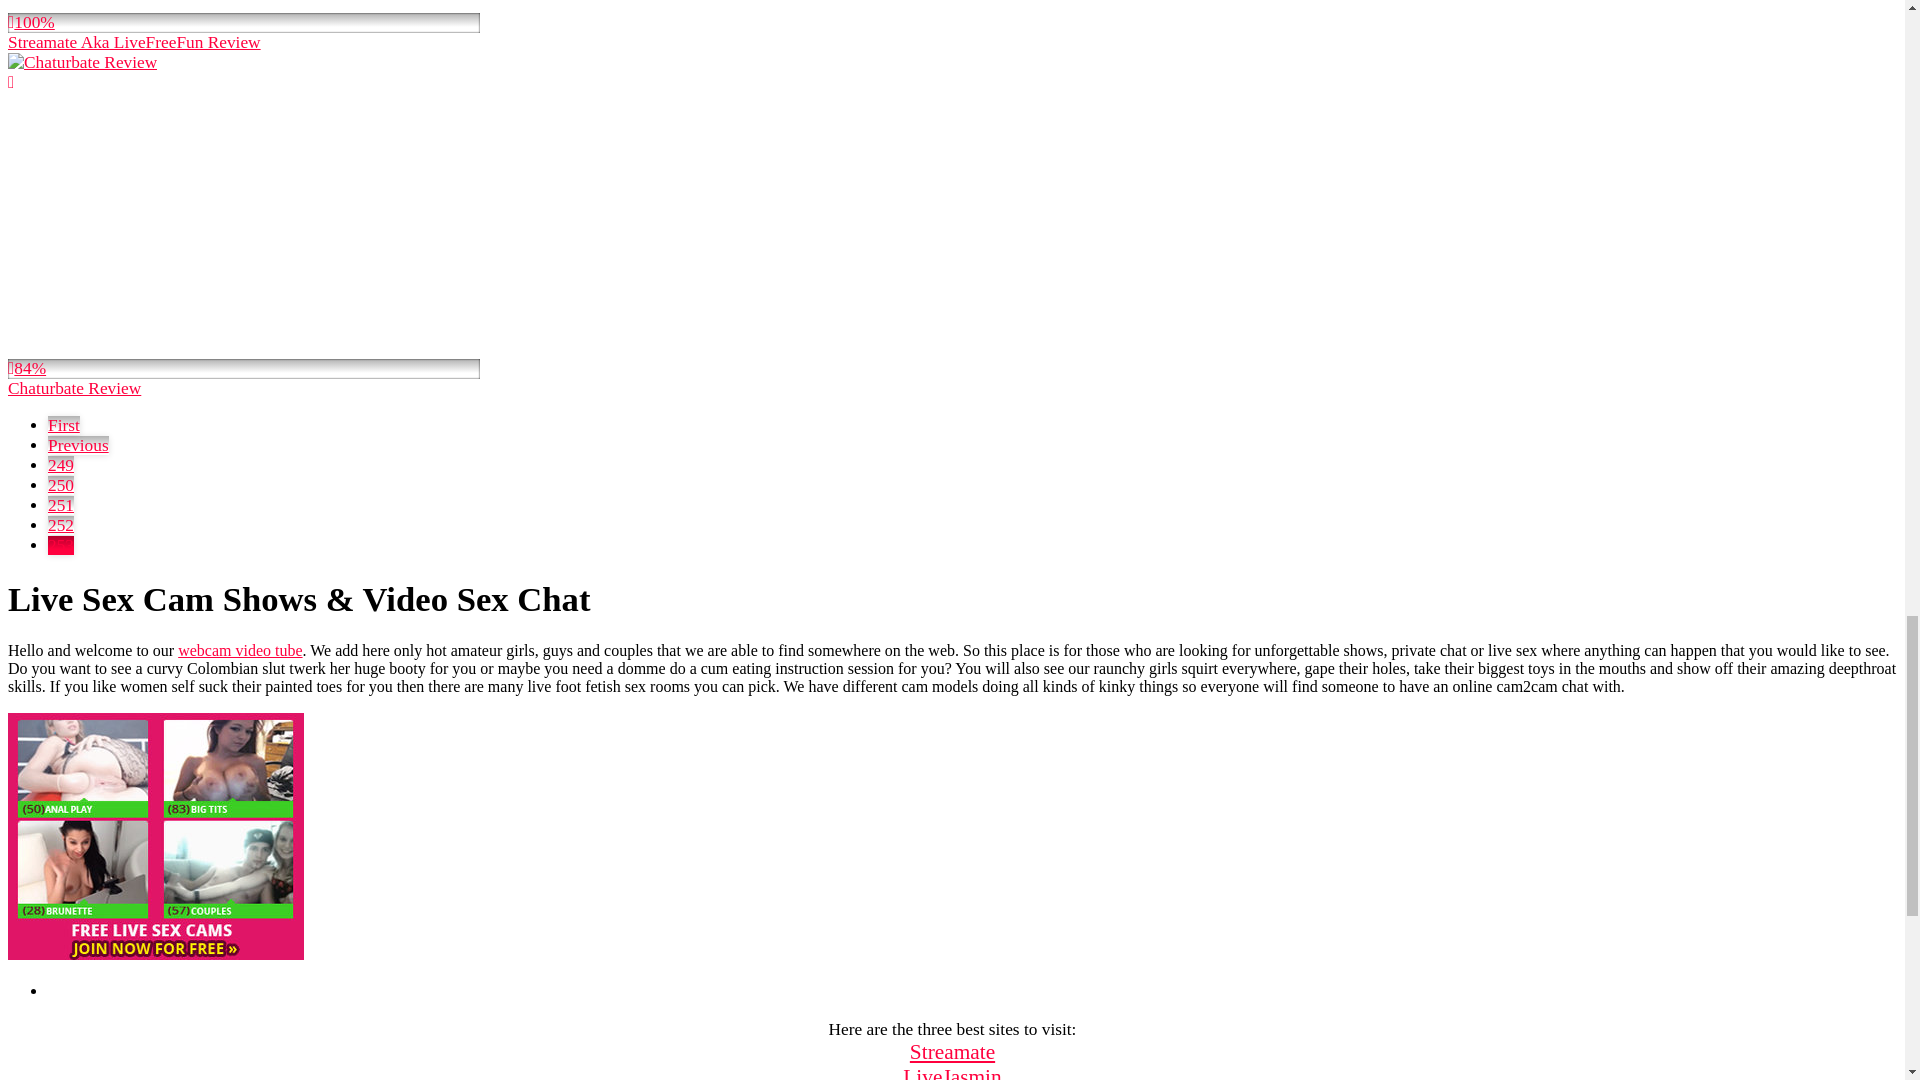 This screenshot has height=1080, width=1920. What do you see at coordinates (61, 465) in the screenshot?
I see `249` at bounding box center [61, 465].